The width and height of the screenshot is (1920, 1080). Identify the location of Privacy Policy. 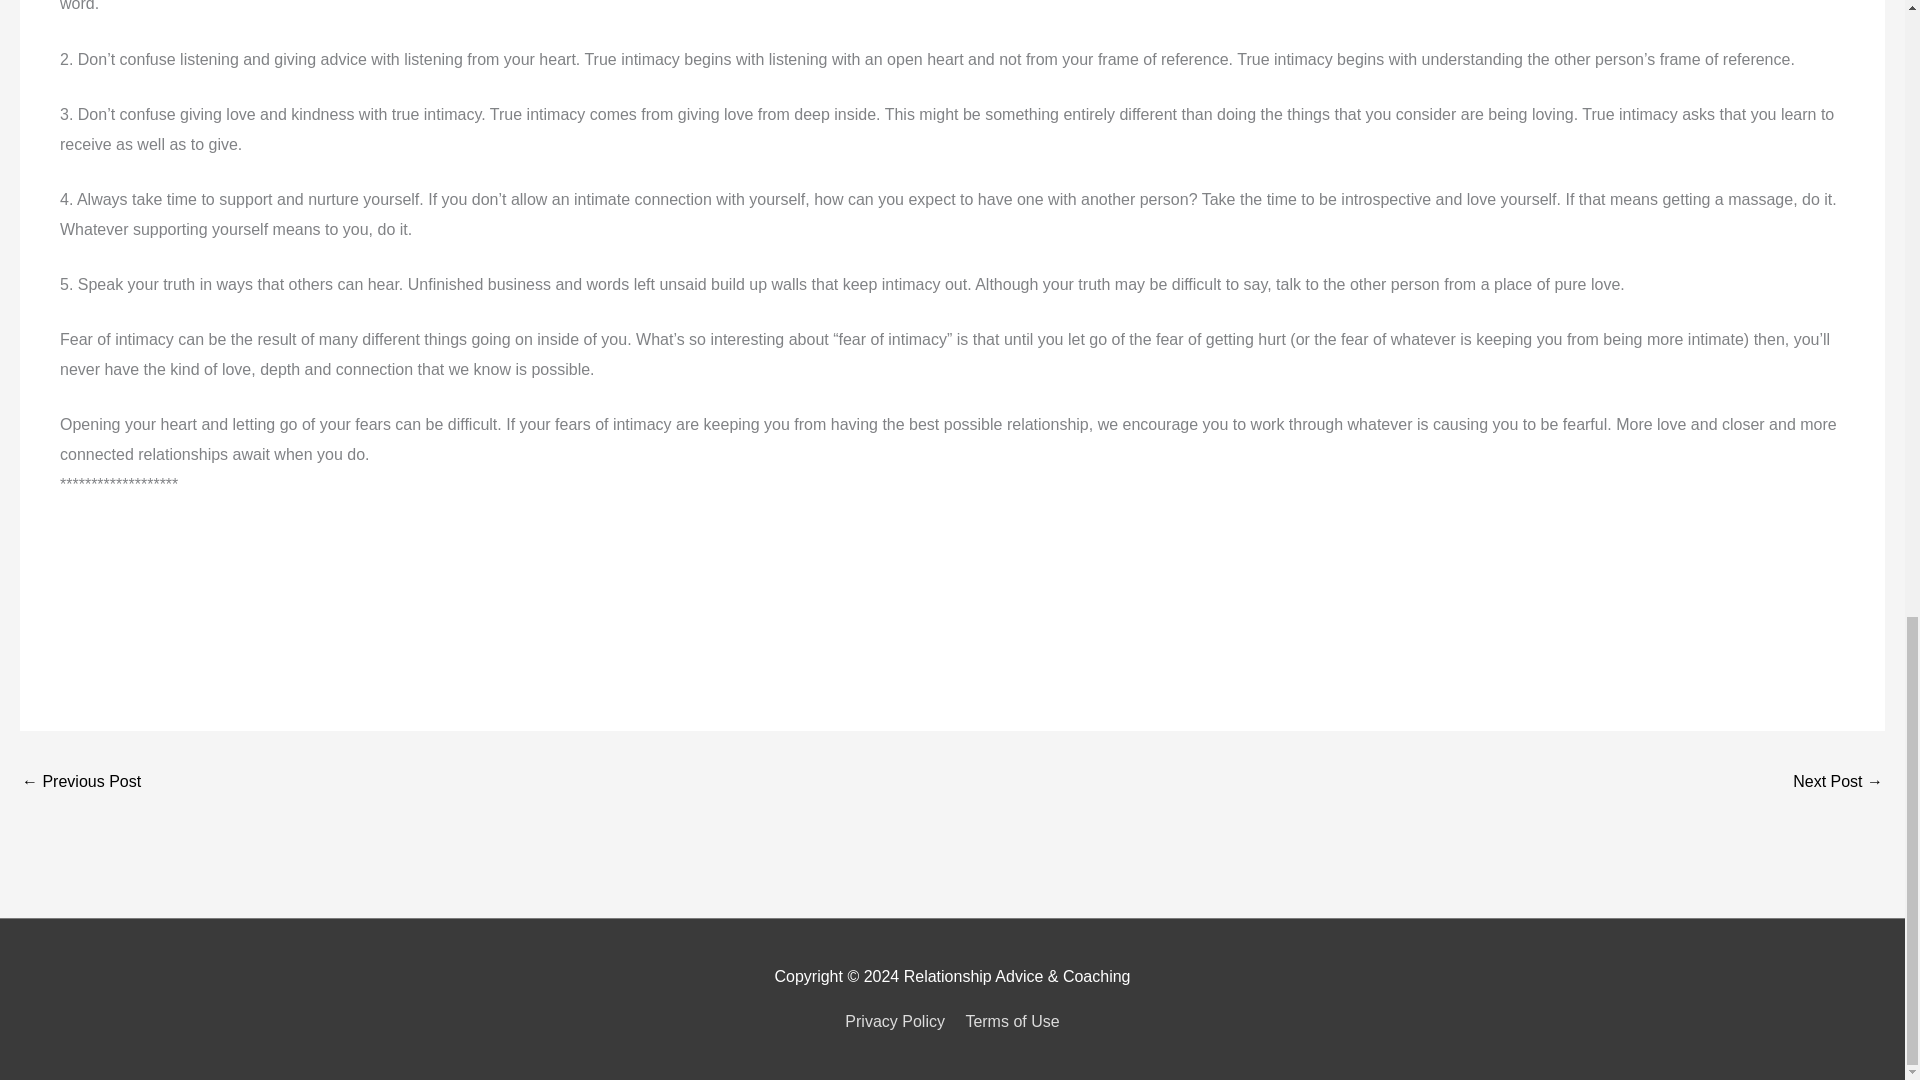
(898, 1022).